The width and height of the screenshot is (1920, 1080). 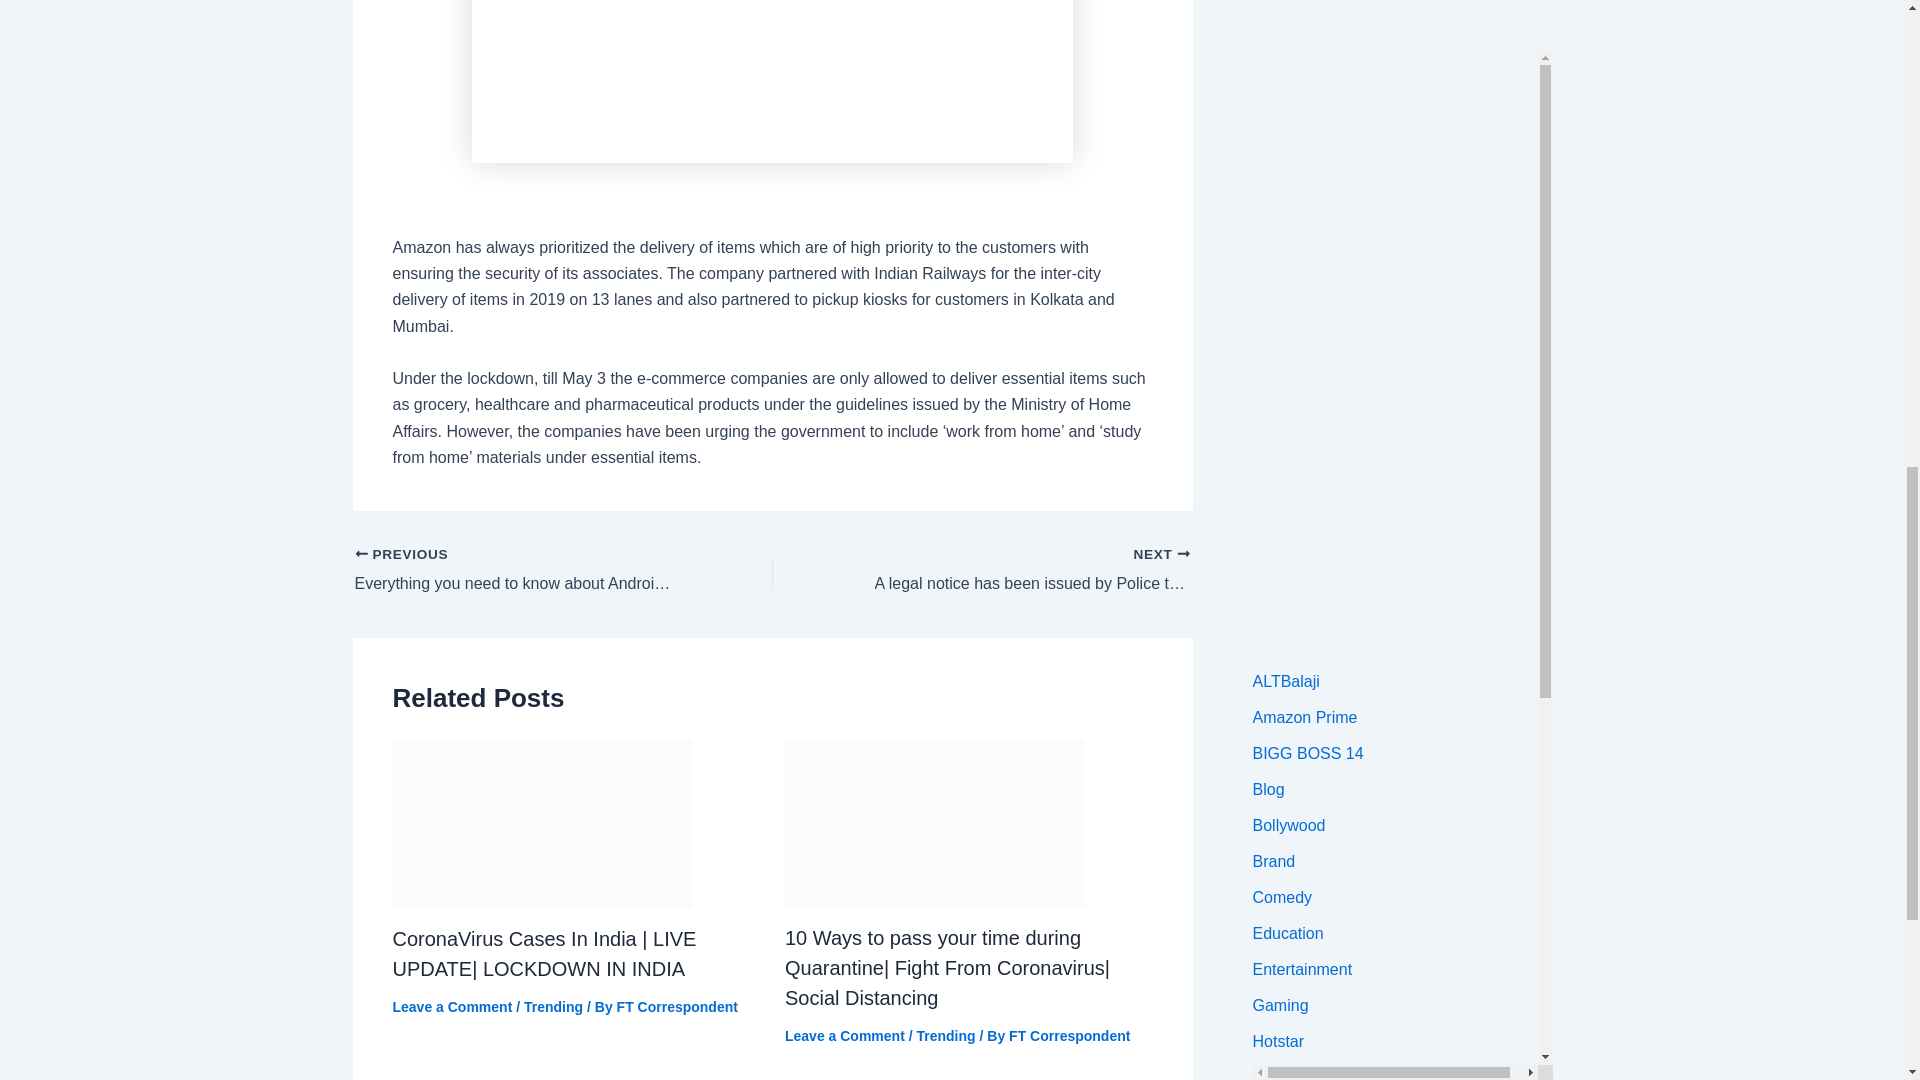 I want to click on View all posts by FT Correspondent, so click(x=1070, y=1036).